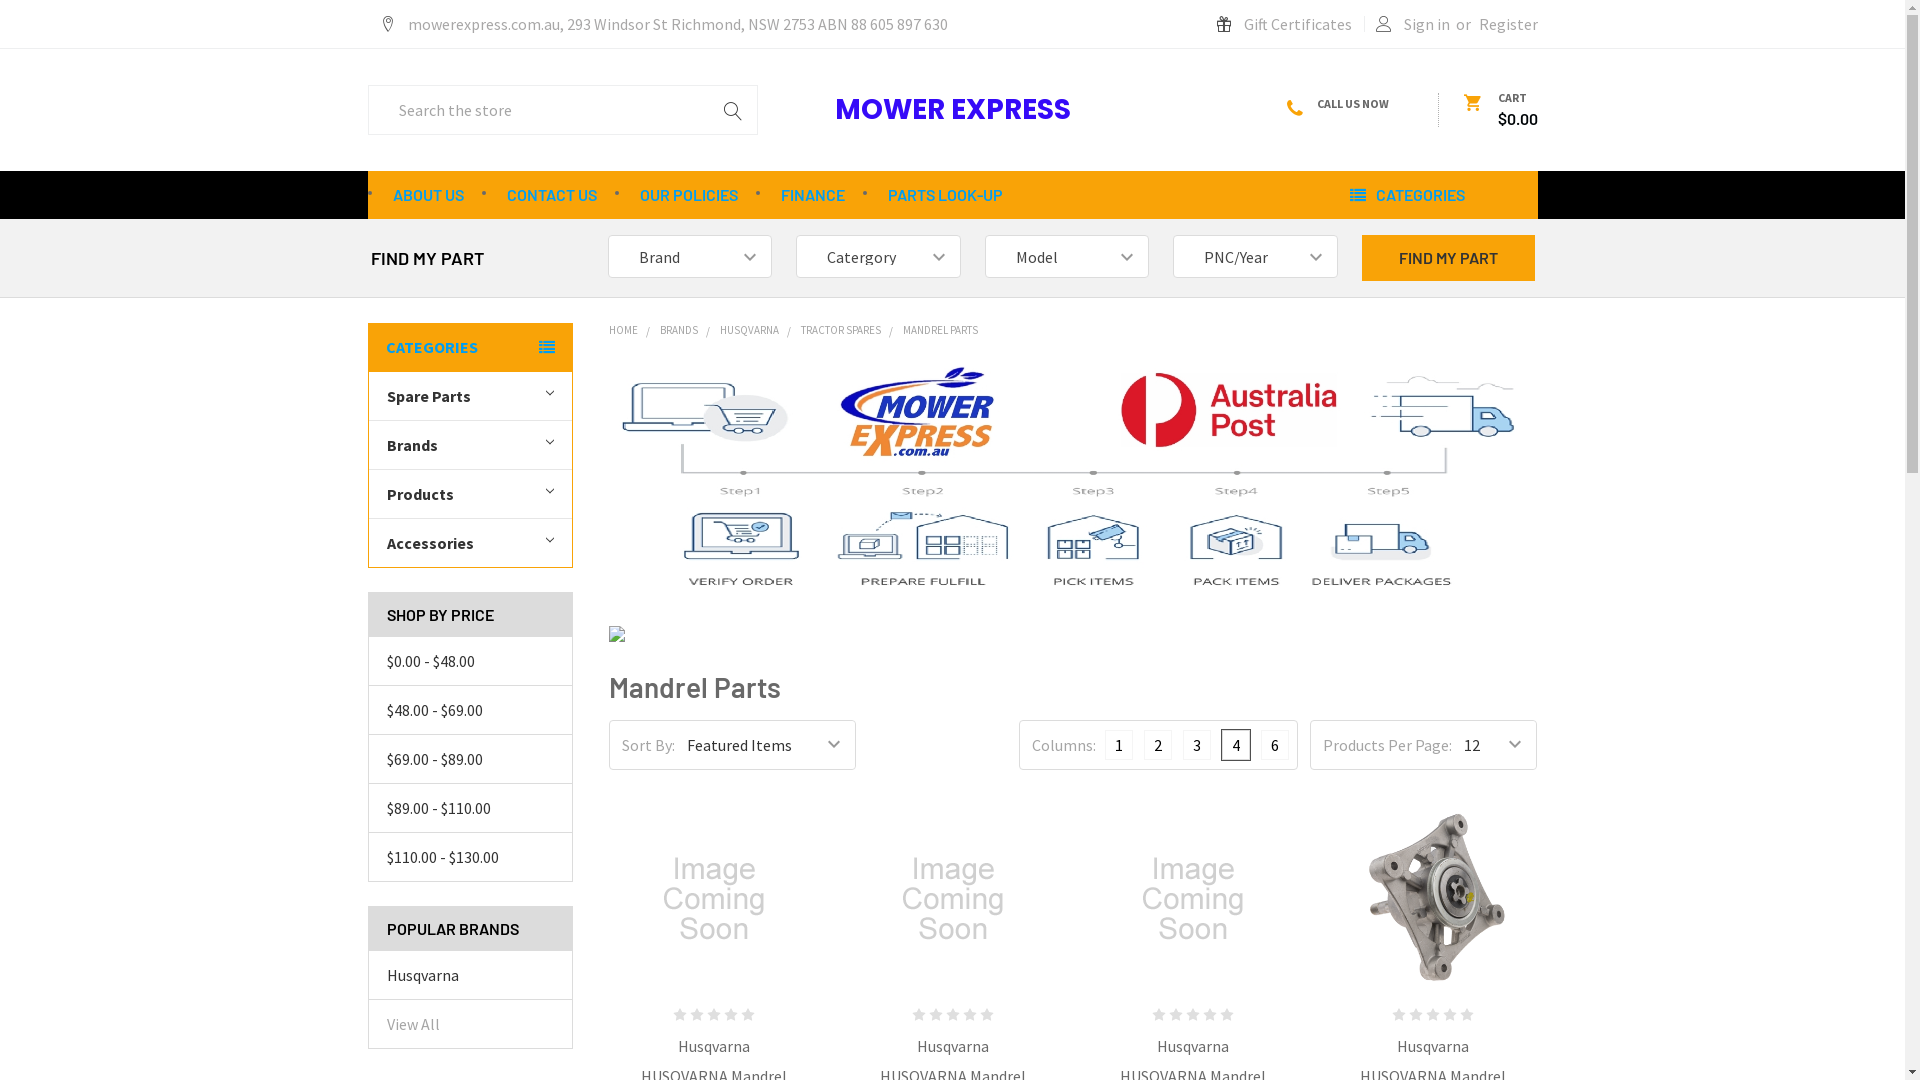 The height and width of the screenshot is (1080, 1920). What do you see at coordinates (470, 661) in the screenshot?
I see `$0.00 - $48.00` at bounding box center [470, 661].